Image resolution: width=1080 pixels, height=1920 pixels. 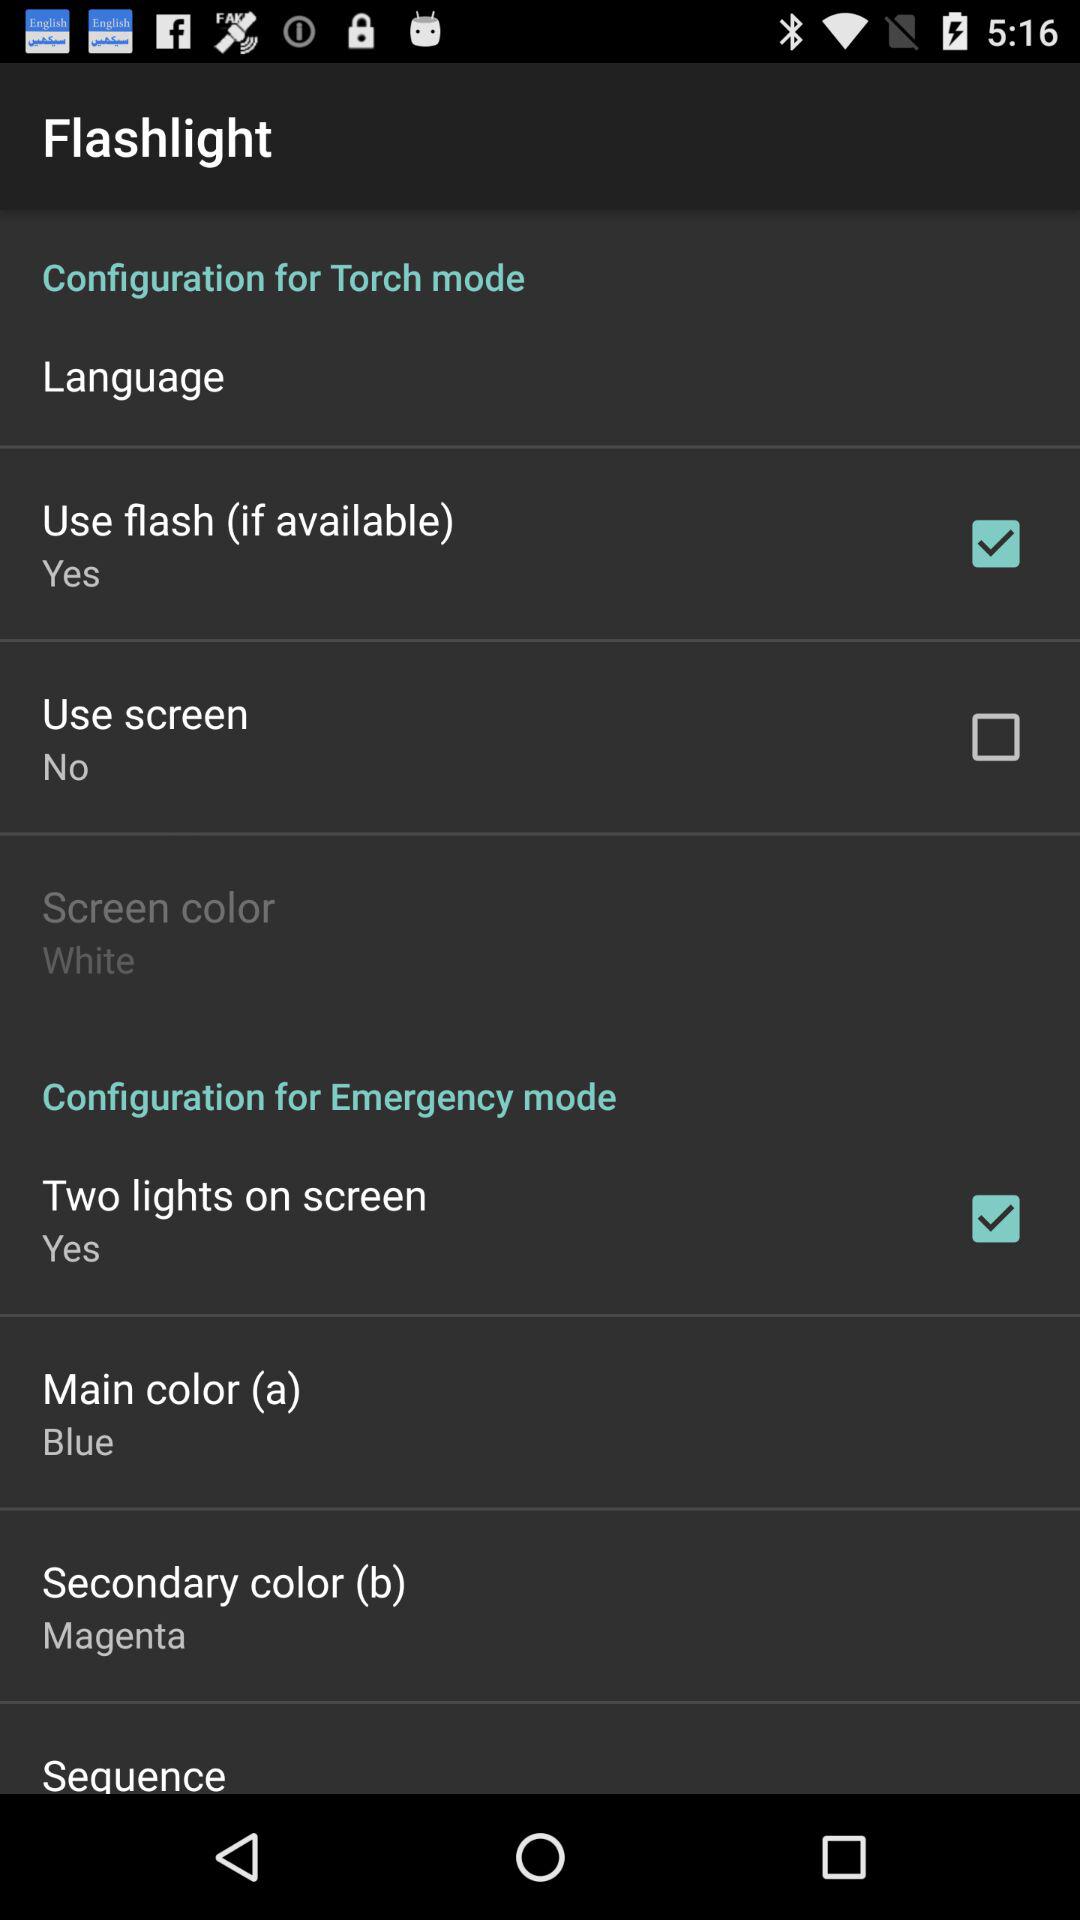 I want to click on select use screen, so click(x=145, y=712).